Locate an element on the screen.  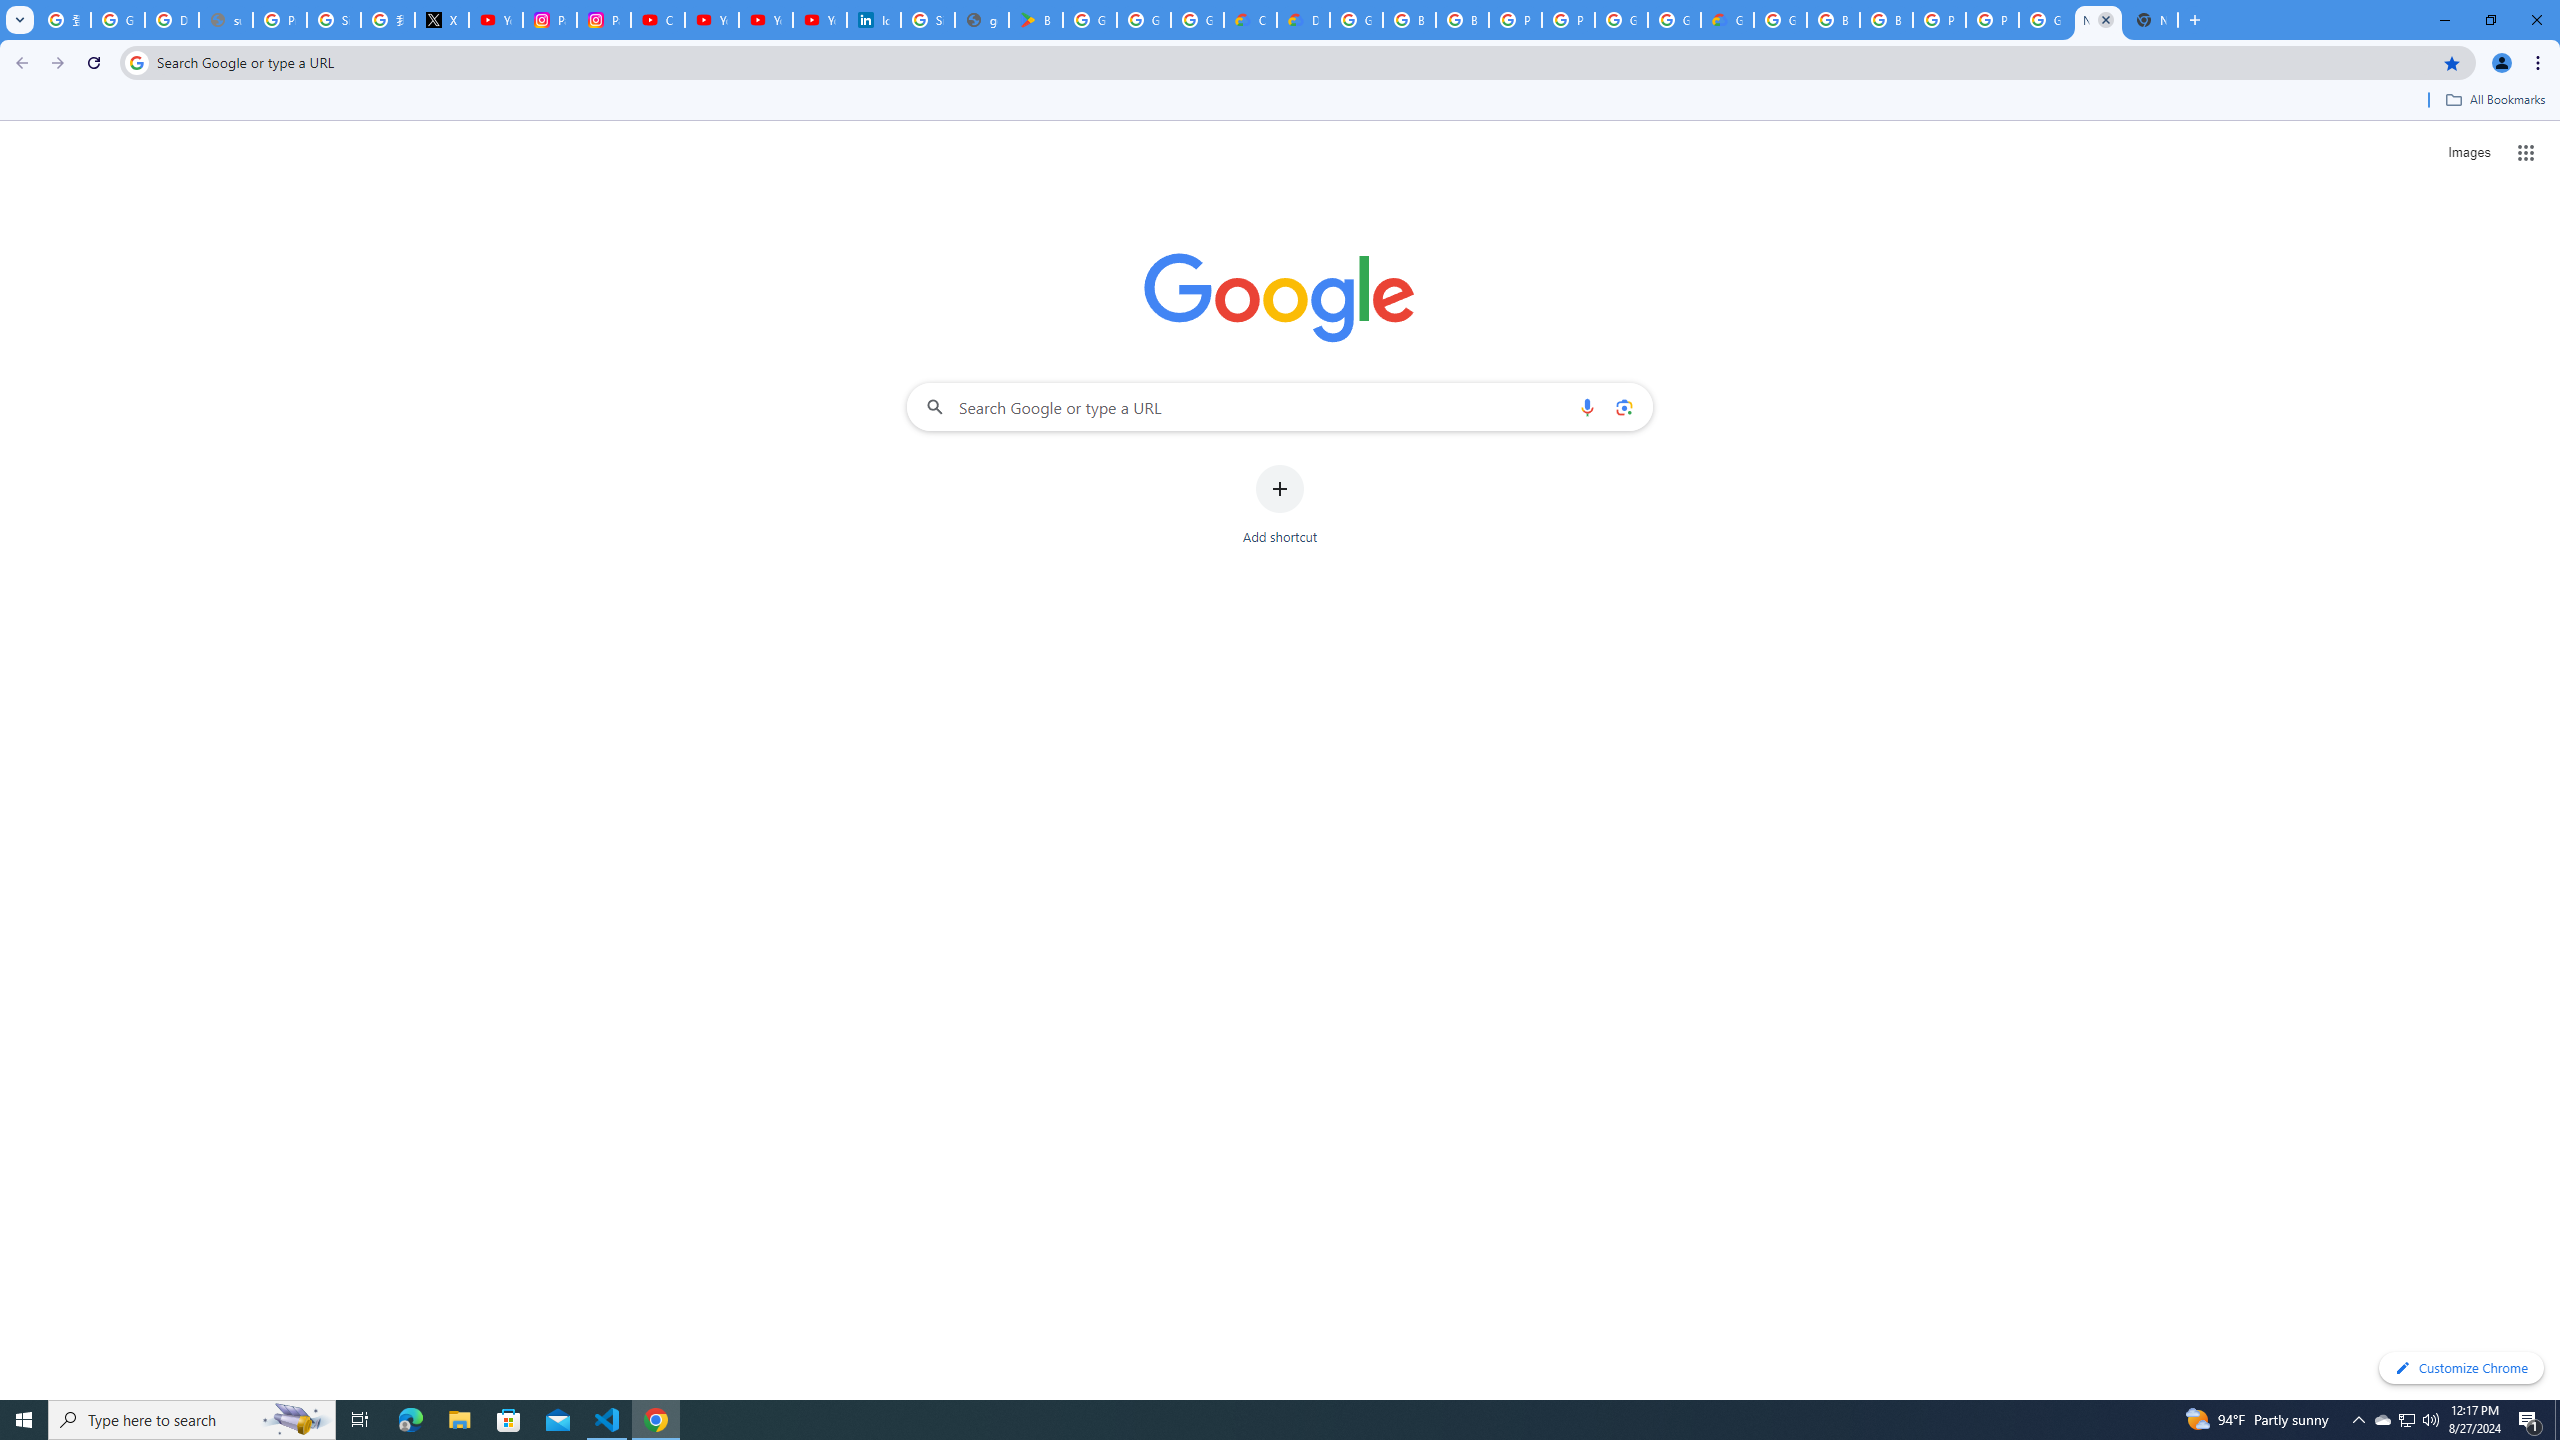
Google Cloud Platform is located at coordinates (2045, 20).